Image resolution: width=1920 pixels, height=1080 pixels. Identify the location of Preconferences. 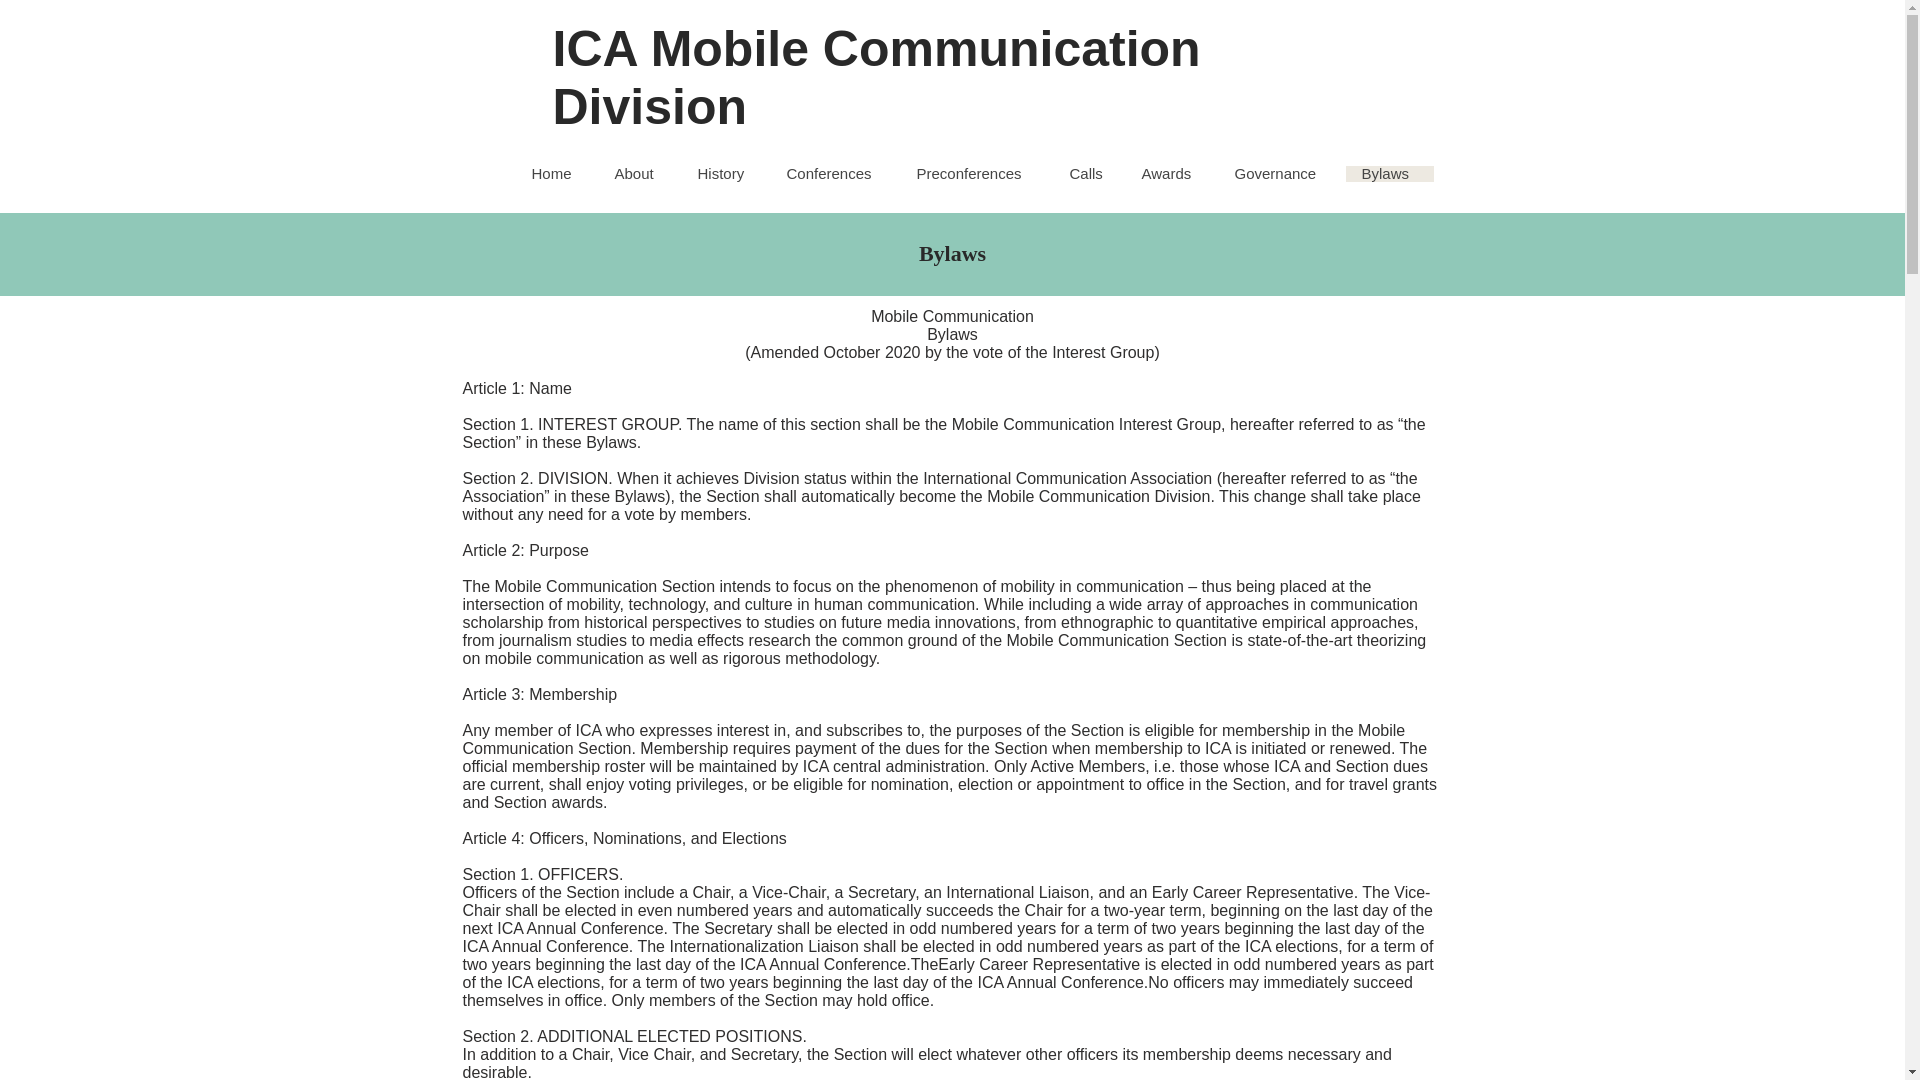
(976, 174).